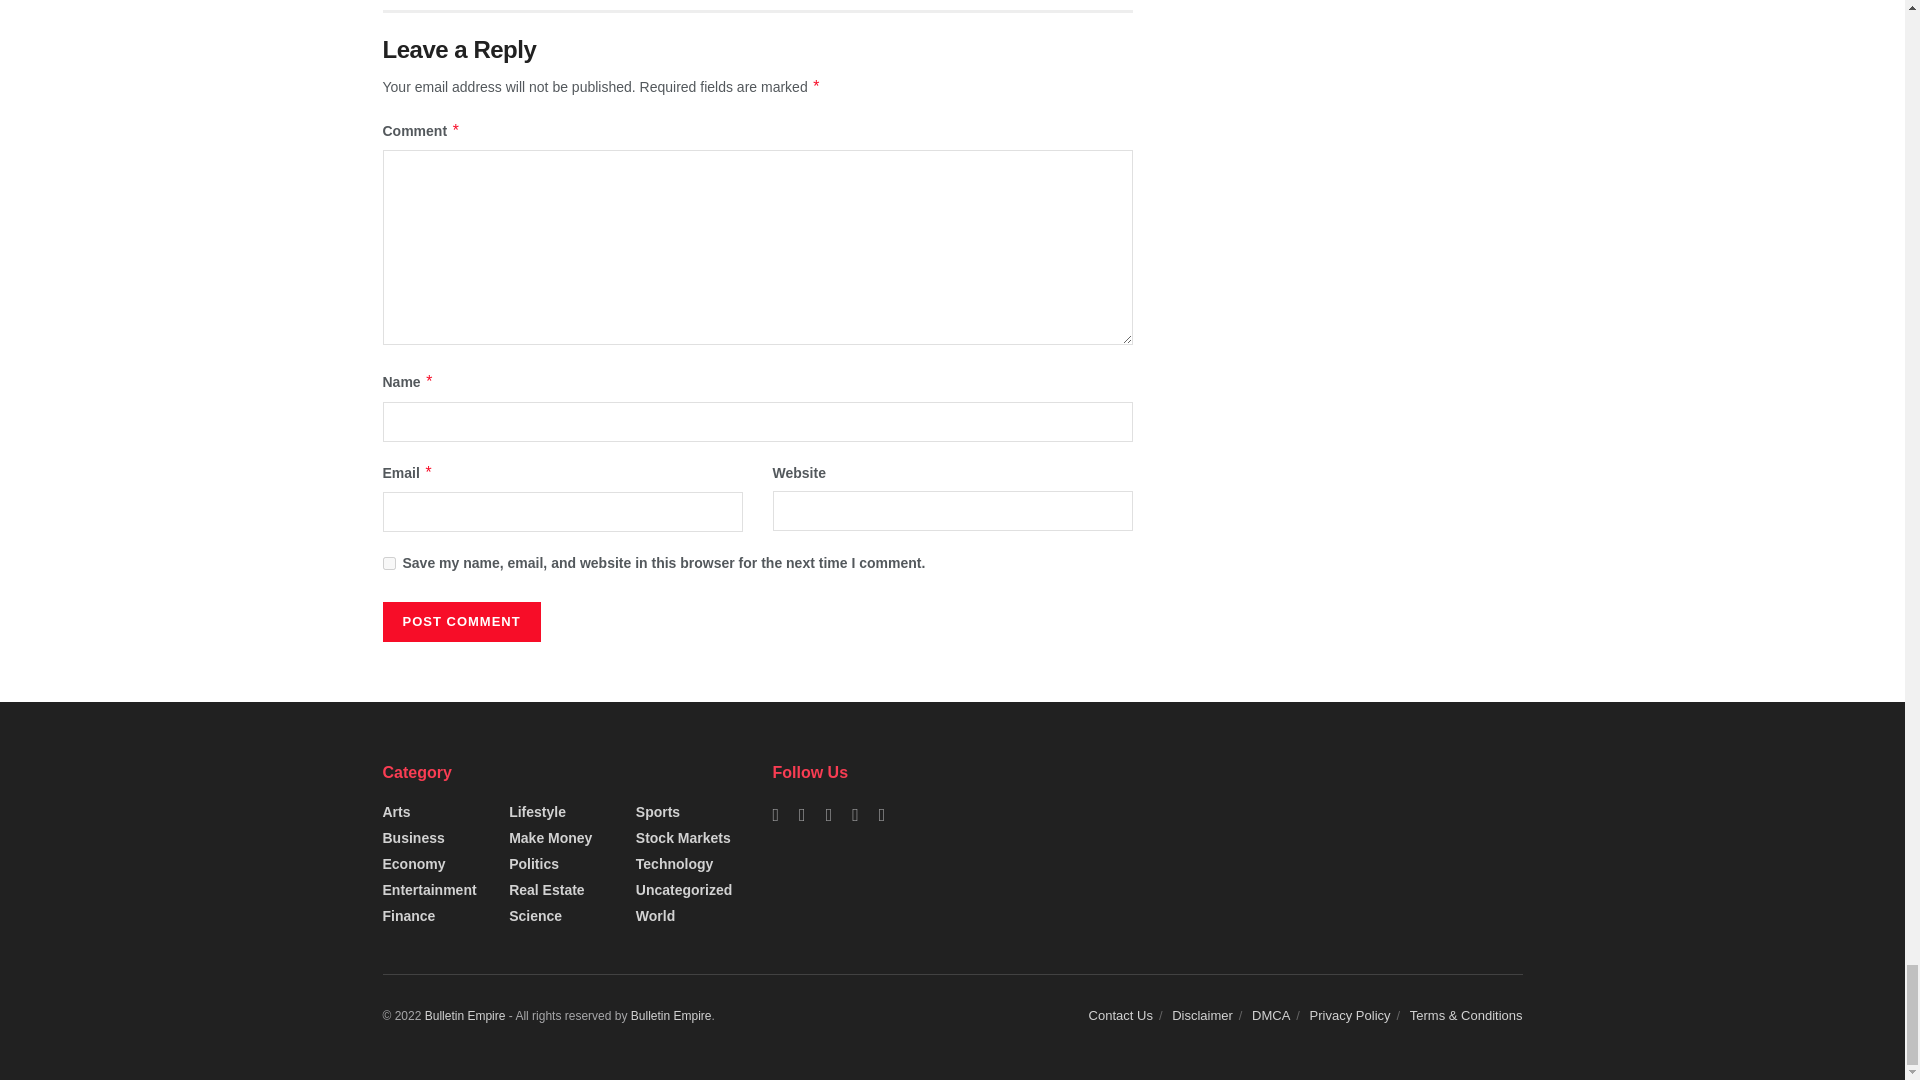  I want to click on No, so click(465, 1015).